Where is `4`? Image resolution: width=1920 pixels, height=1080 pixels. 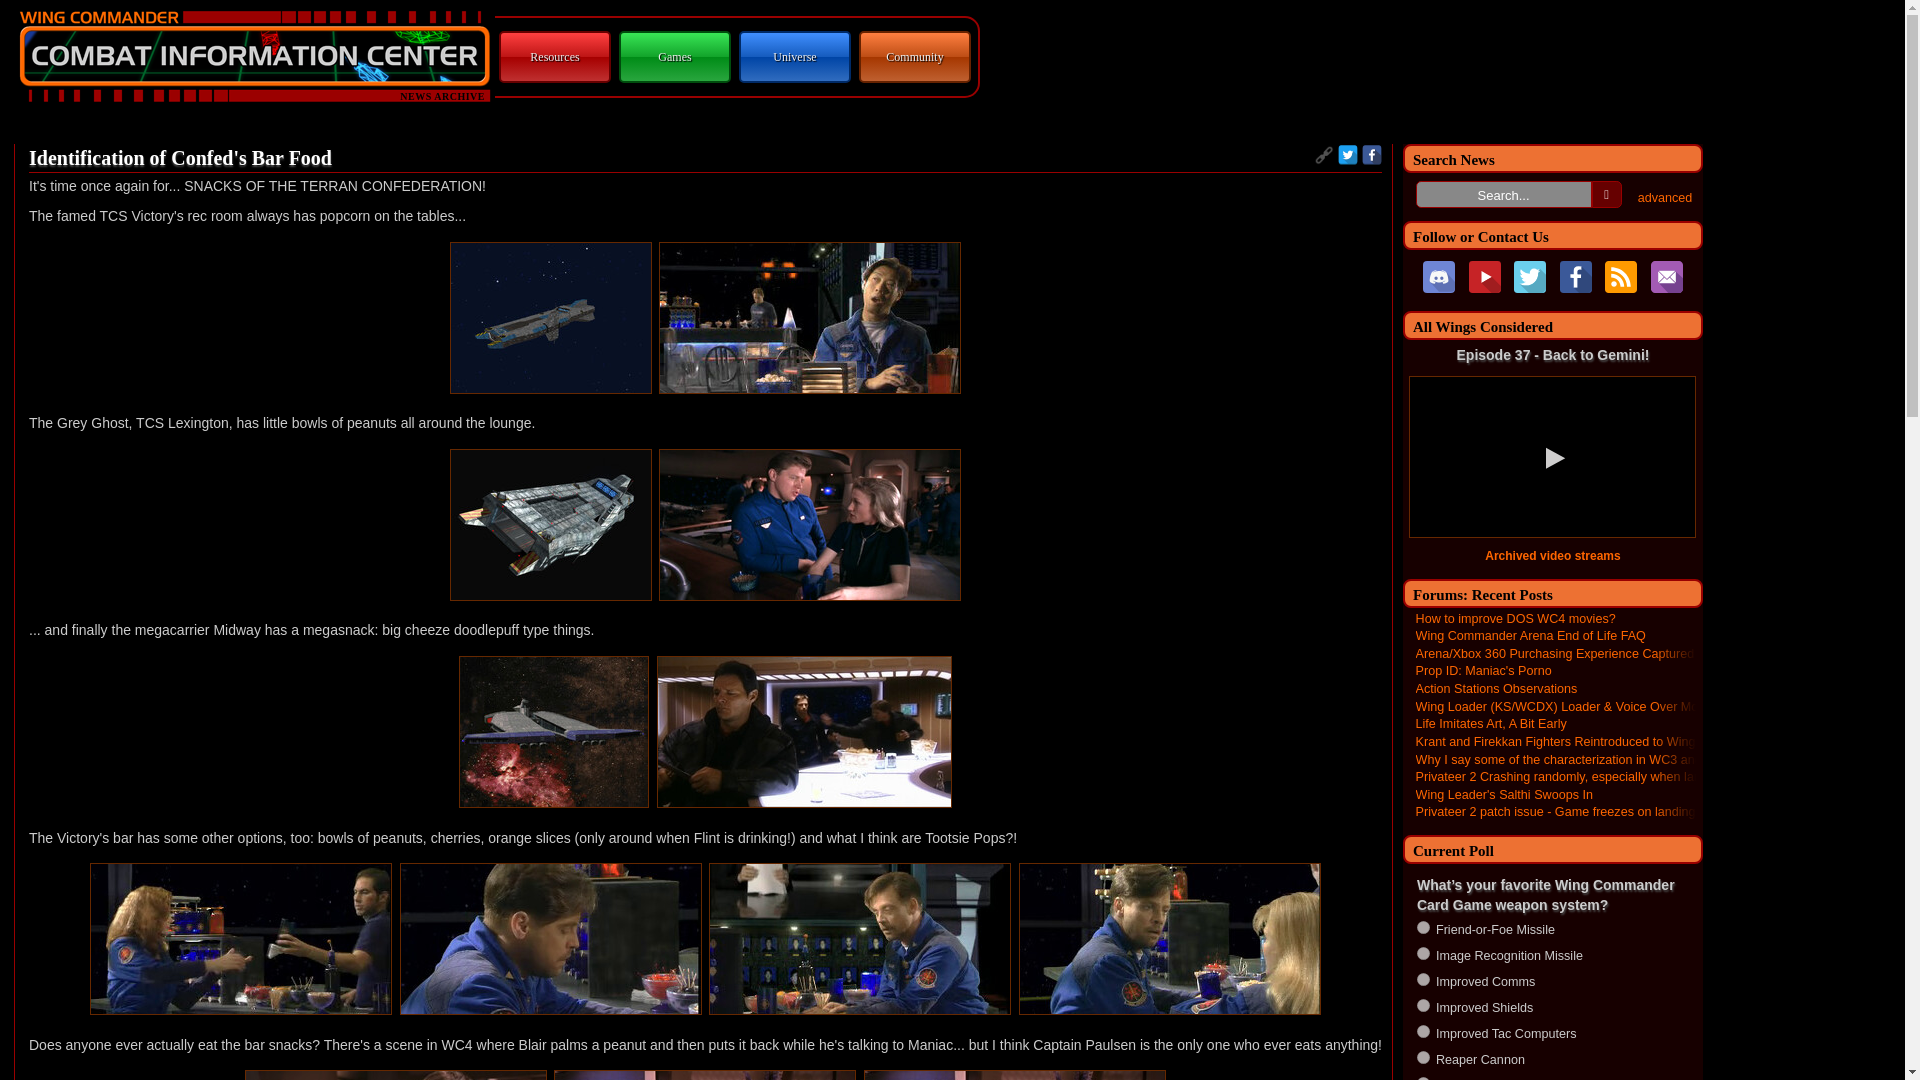 4 is located at coordinates (1423, 1005).